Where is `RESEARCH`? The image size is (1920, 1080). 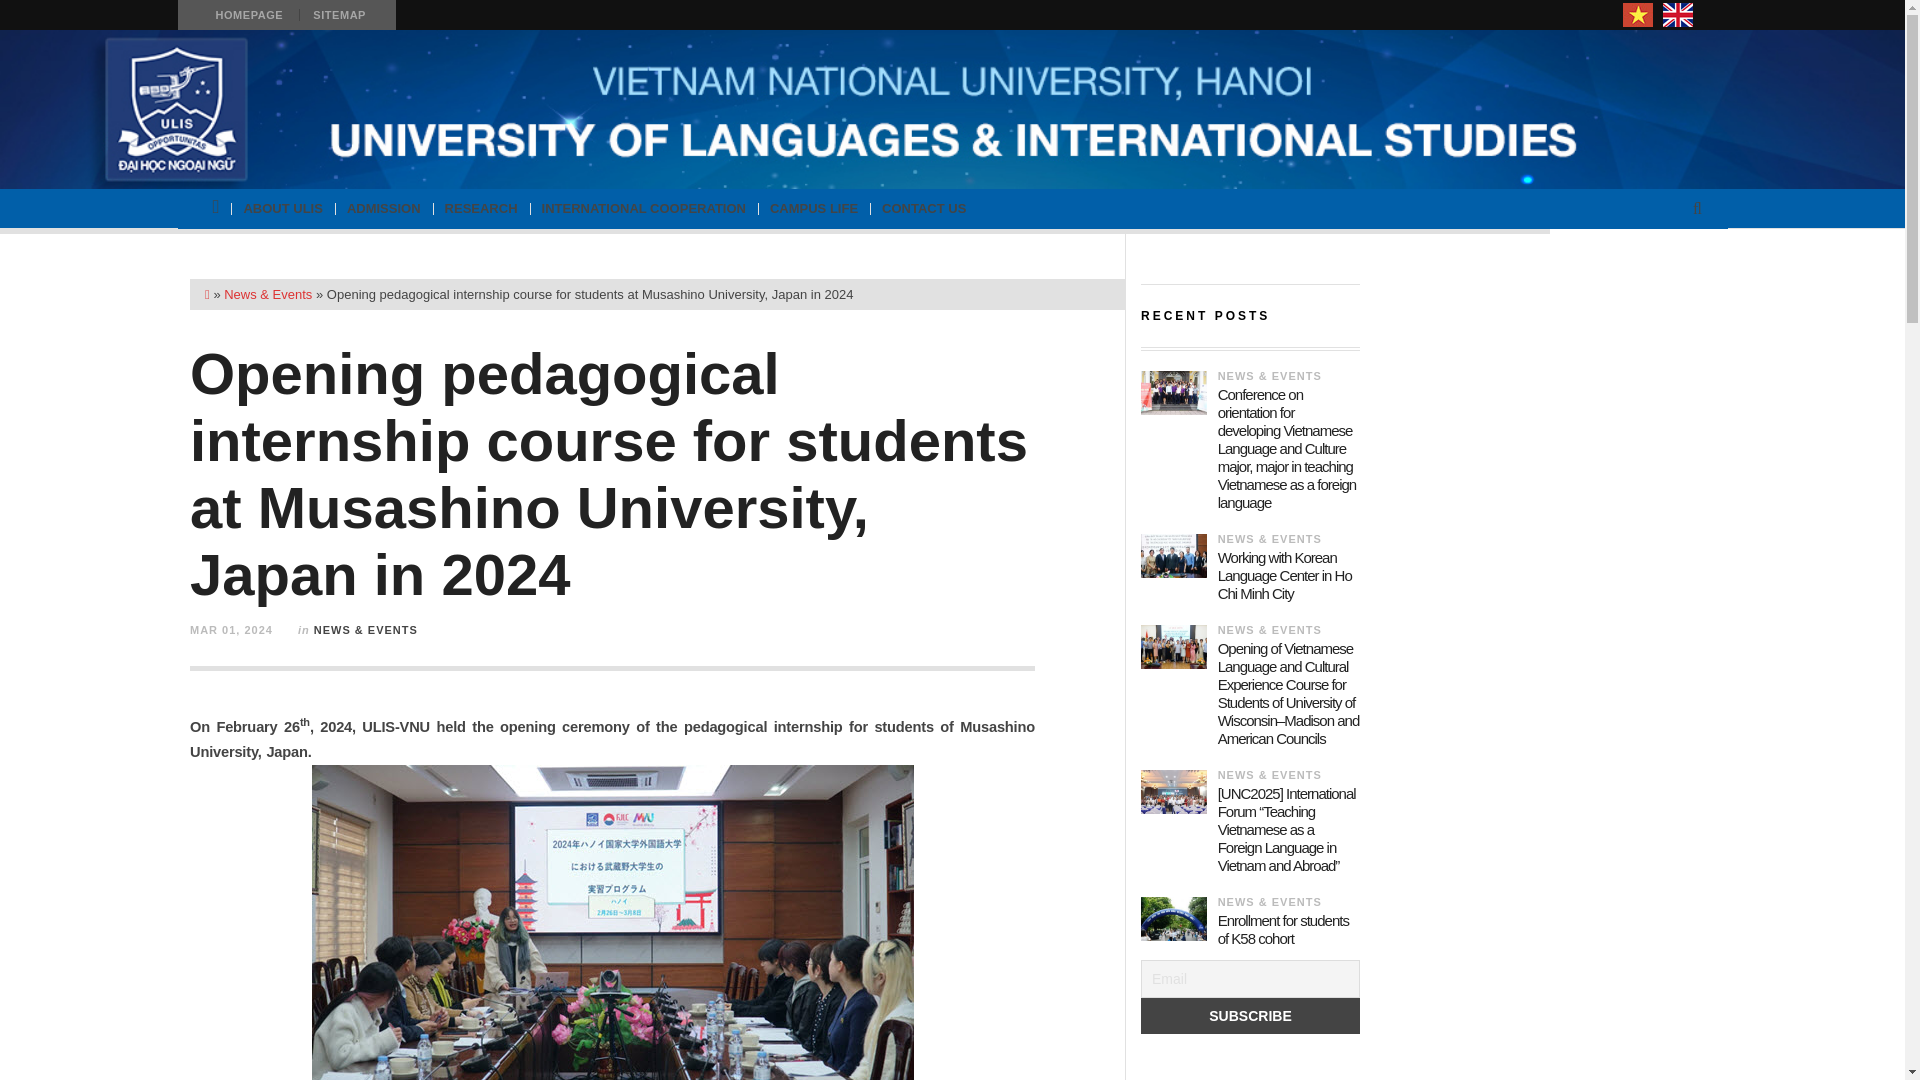 RESEARCH is located at coordinates (481, 208).